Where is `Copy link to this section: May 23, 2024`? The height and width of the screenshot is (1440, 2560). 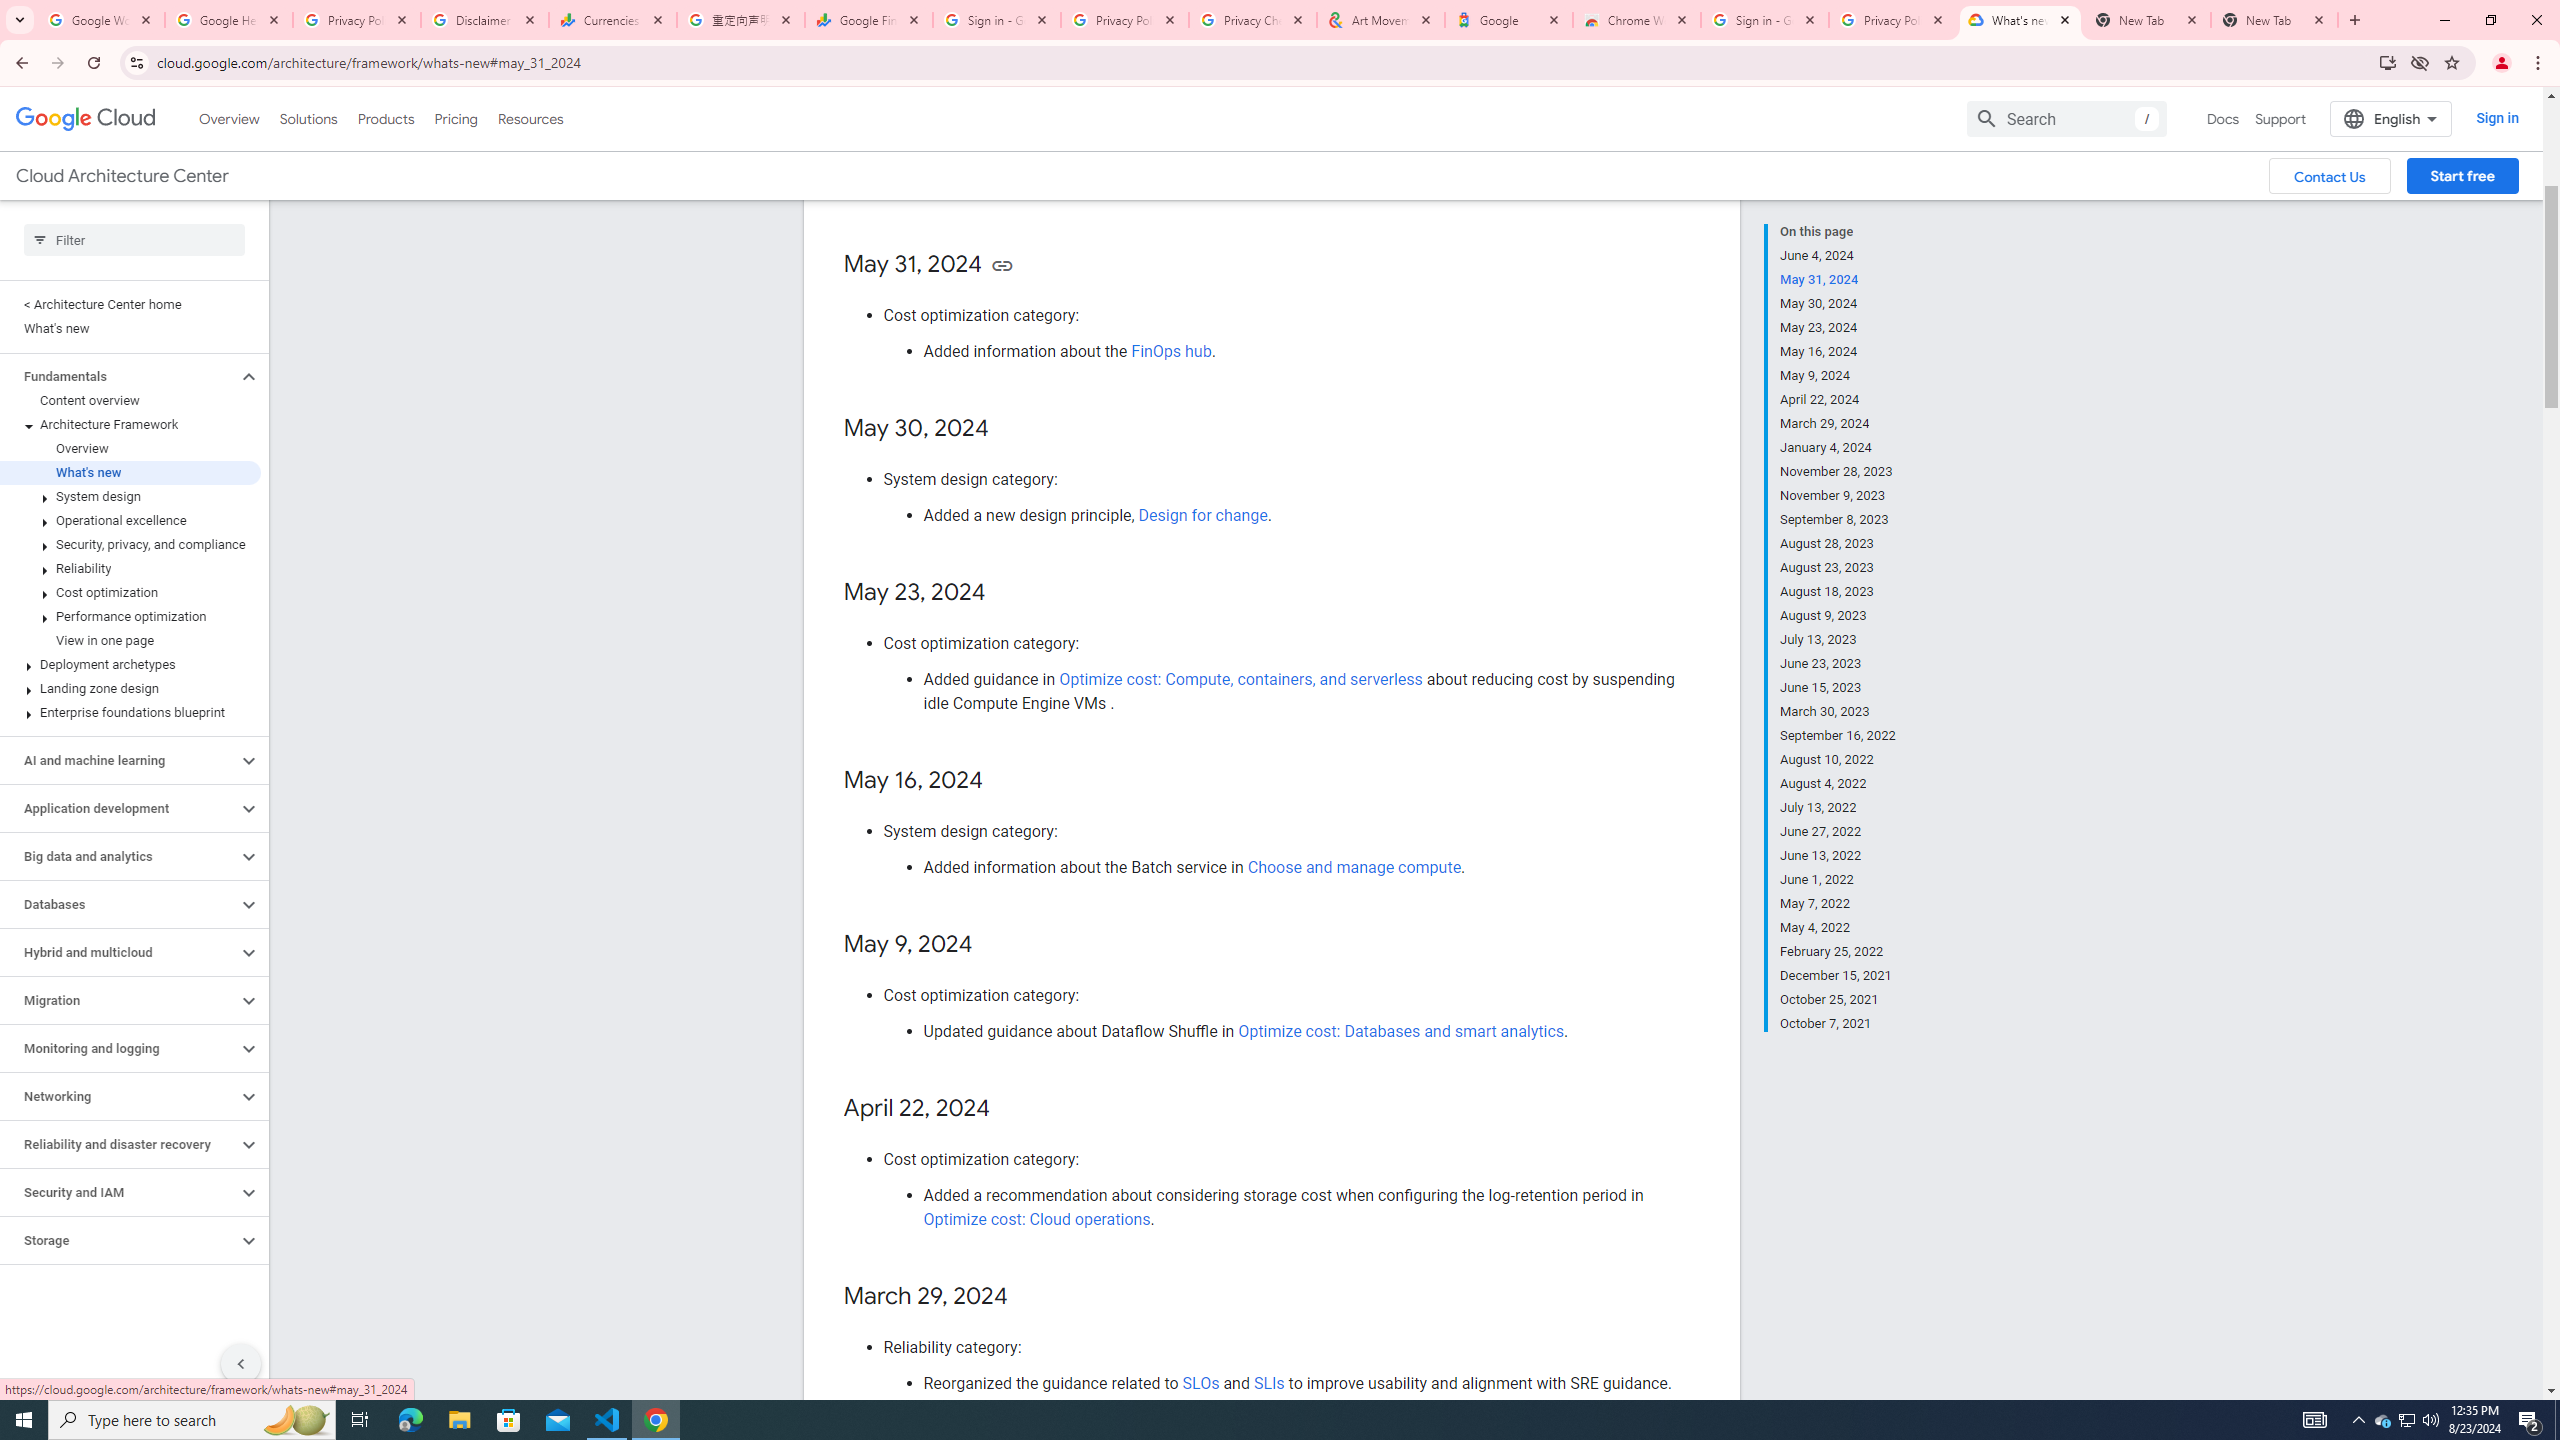 Copy link to this section: May 23, 2024 is located at coordinates (1006, 593).